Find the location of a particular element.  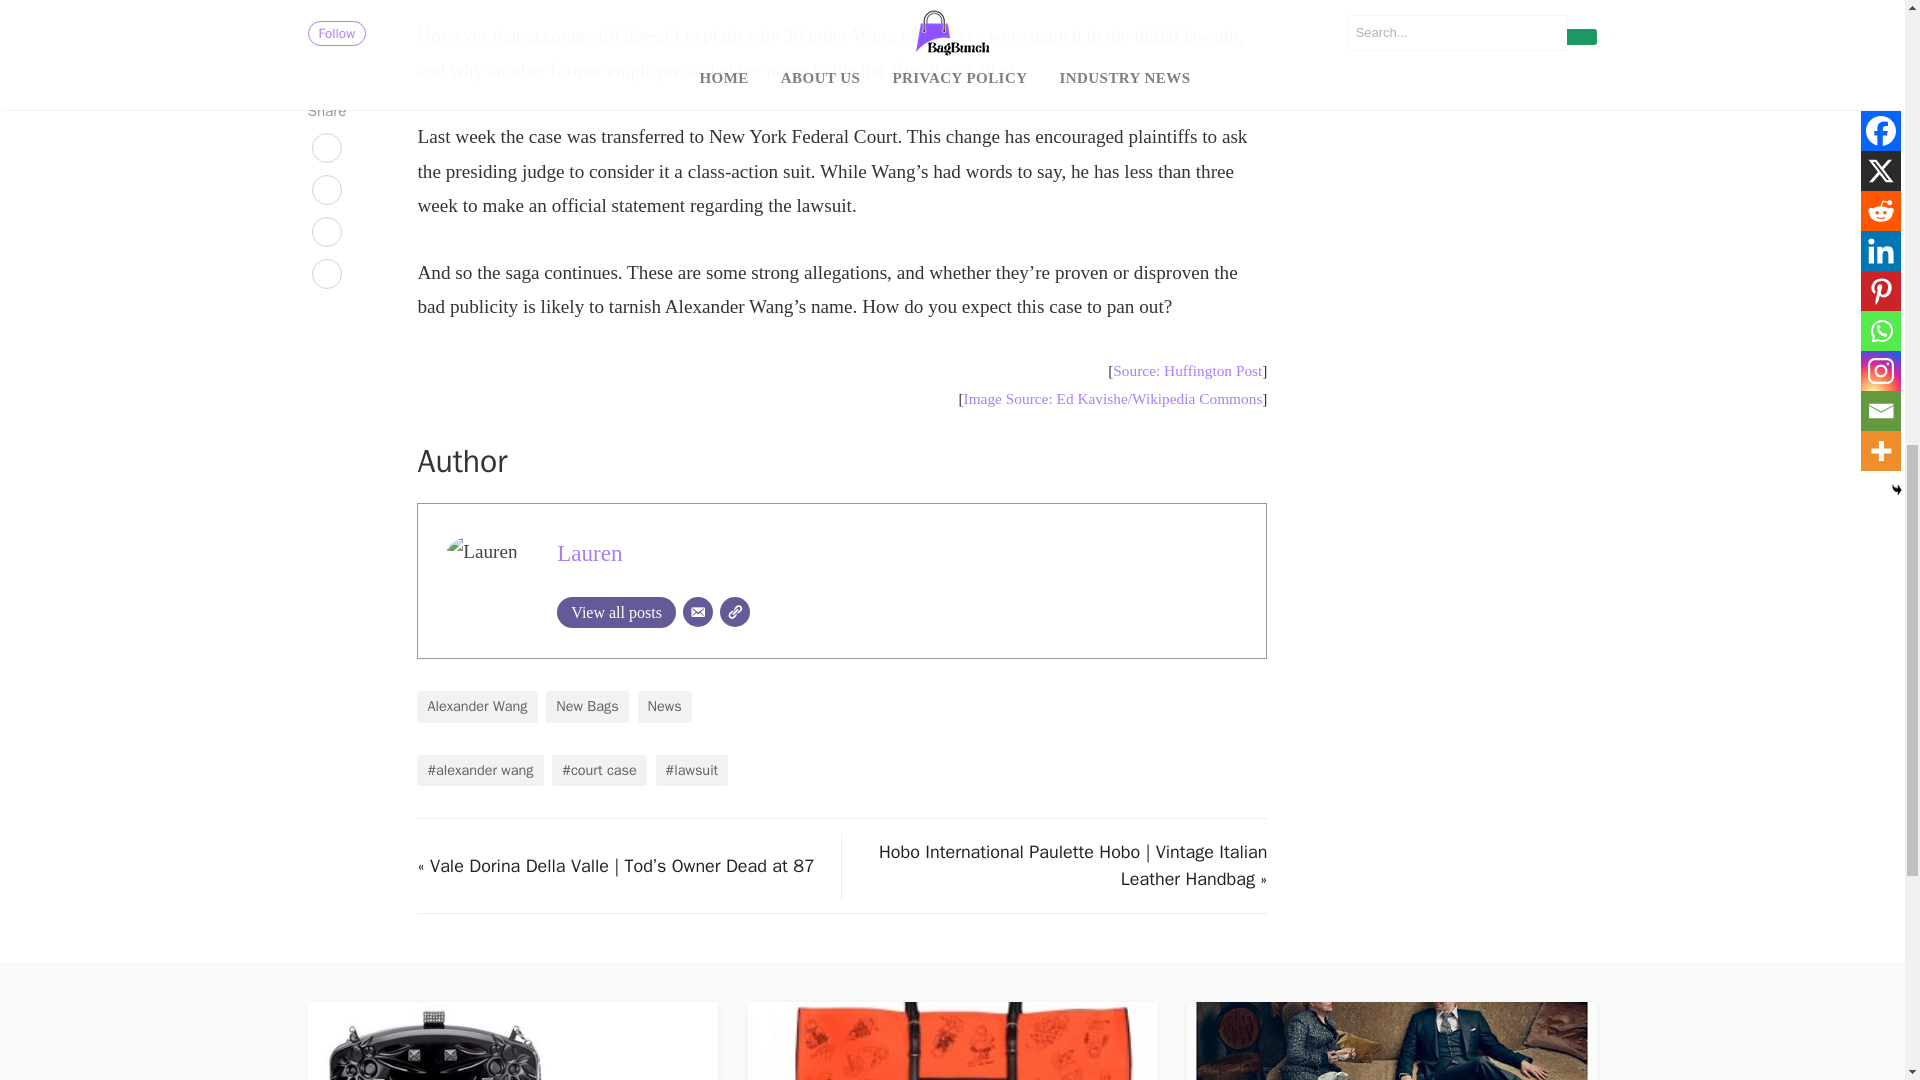

View all posts is located at coordinates (616, 612).